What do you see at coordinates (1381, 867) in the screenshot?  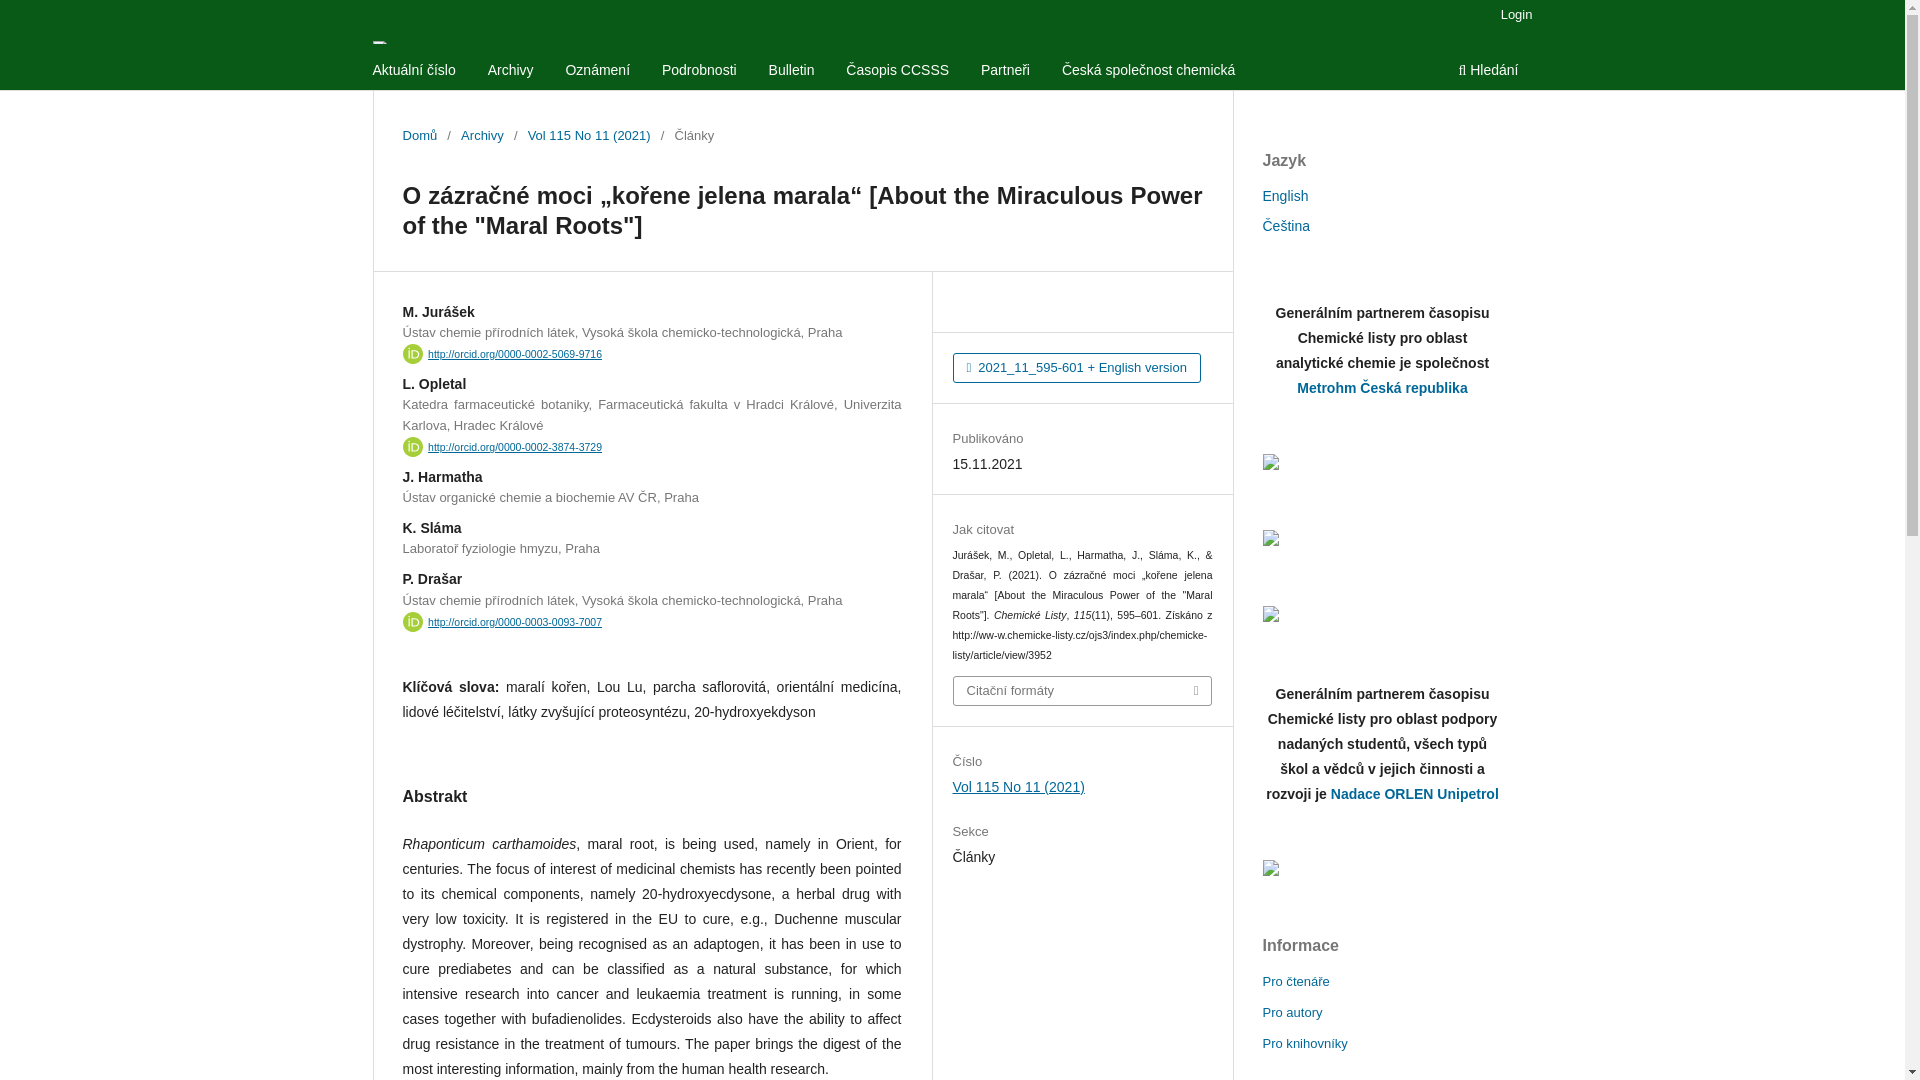 I see `Nadace ORLEN Unipetrol` at bounding box center [1381, 867].